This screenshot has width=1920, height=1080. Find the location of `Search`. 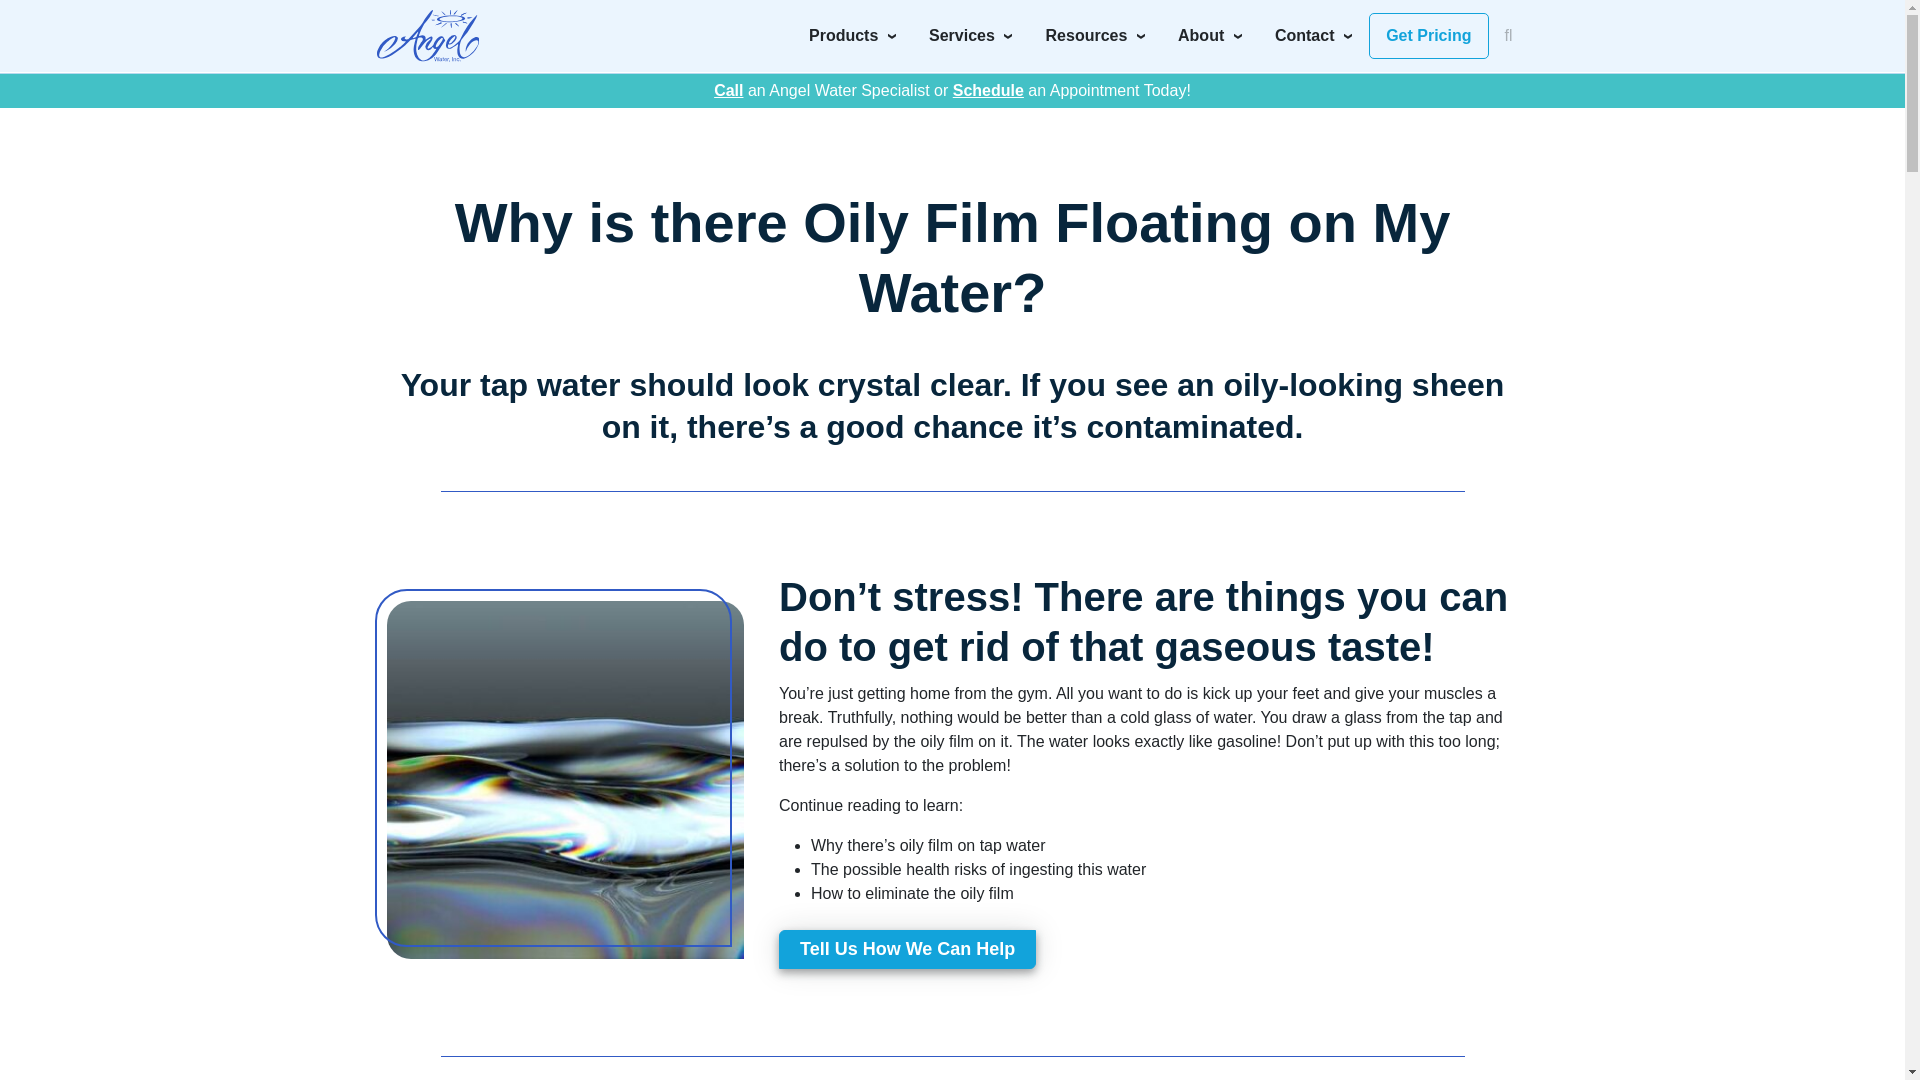

Search is located at coordinates (1342, 28).